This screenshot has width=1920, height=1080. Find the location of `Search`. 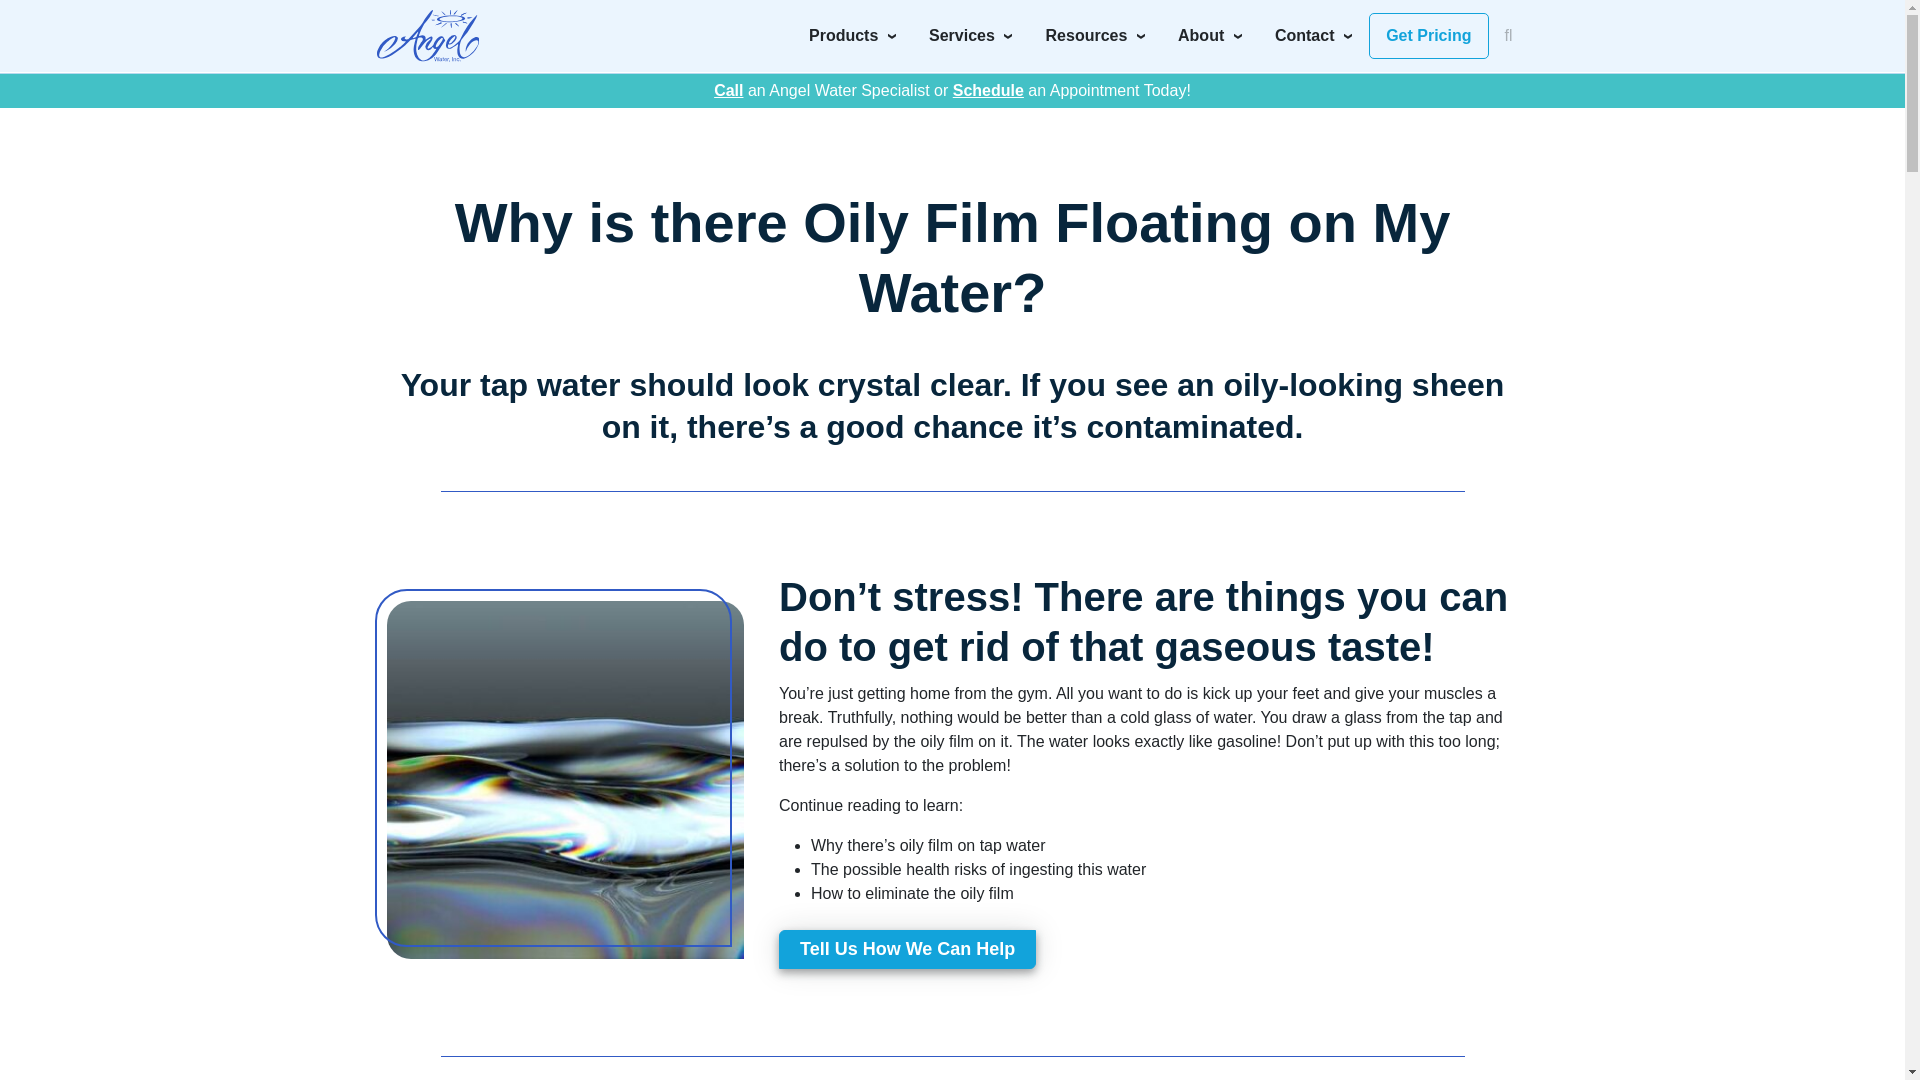

Search is located at coordinates (1342, 28).